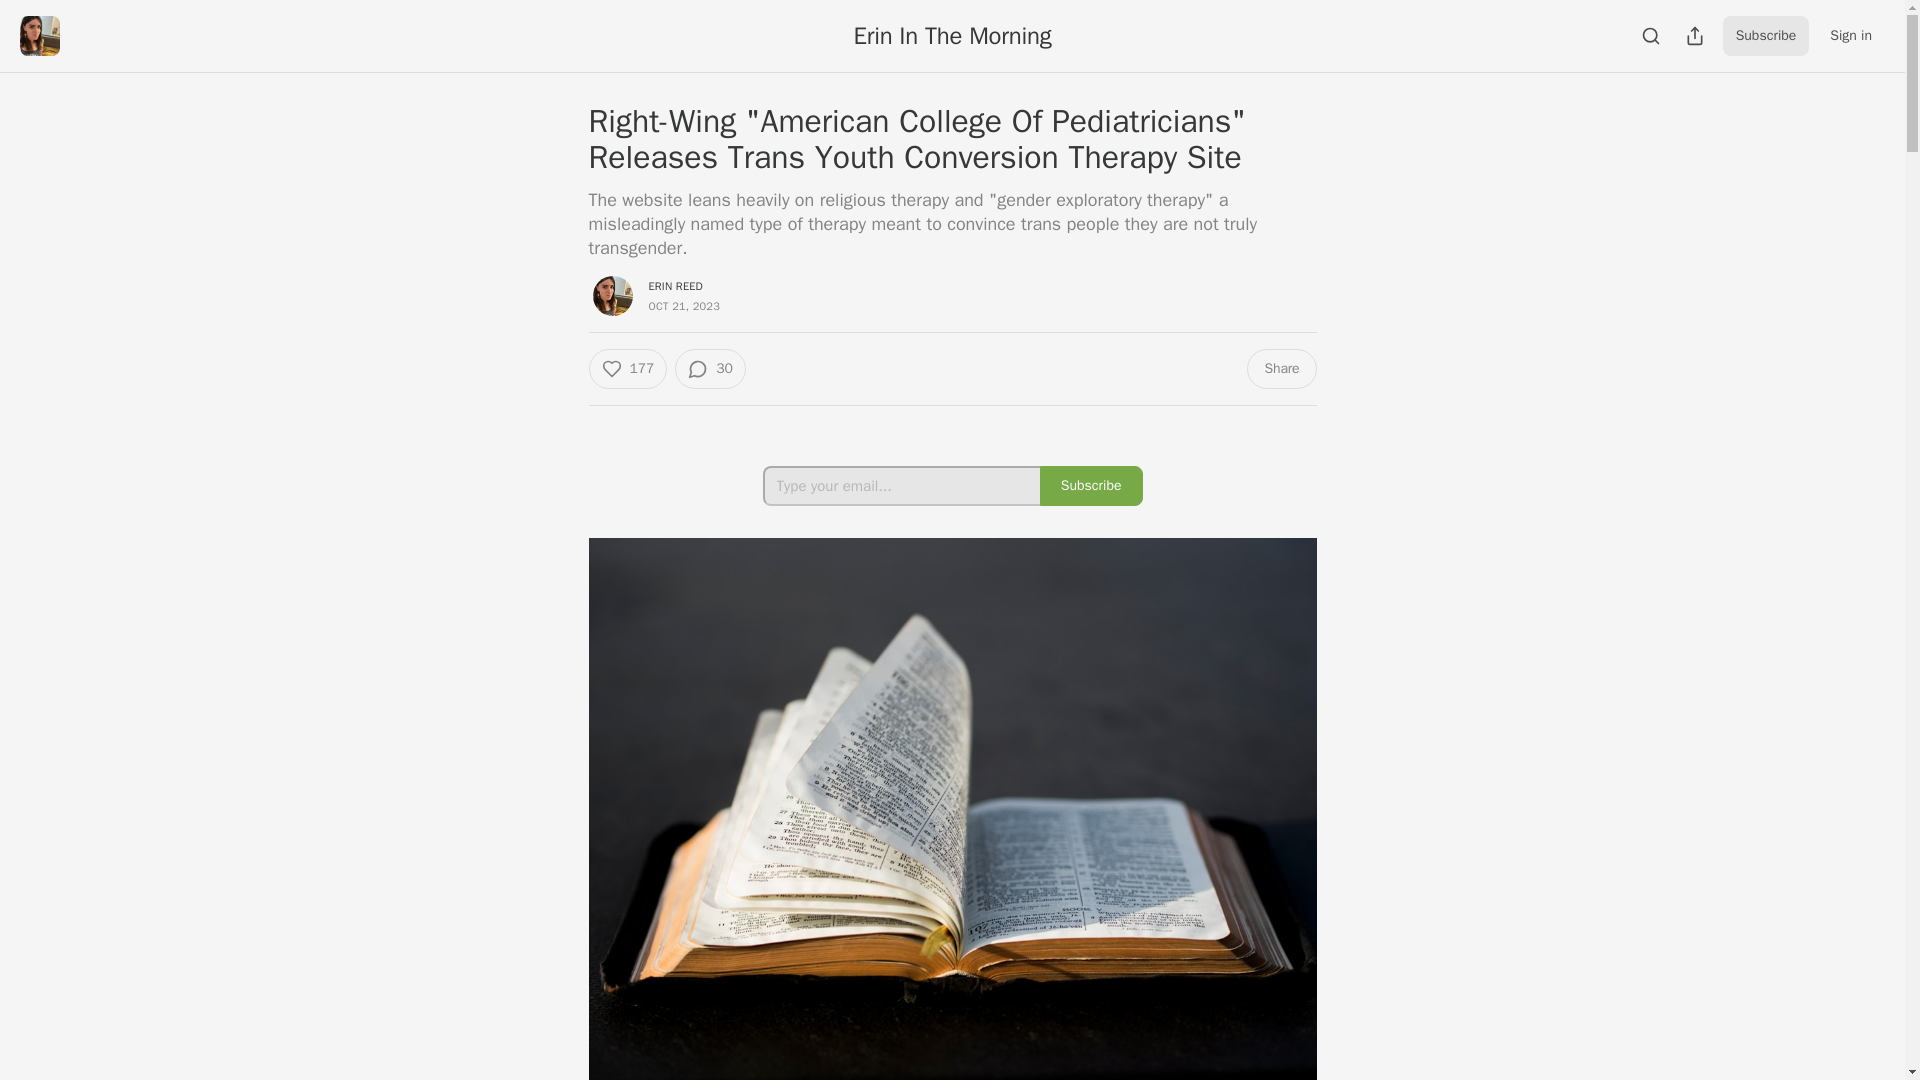 The image size is (1920, 1080). What do you see at coordinates (1091, 486) in the screenshot?
I see `Subscribe` at bounding box center [1091, 486].